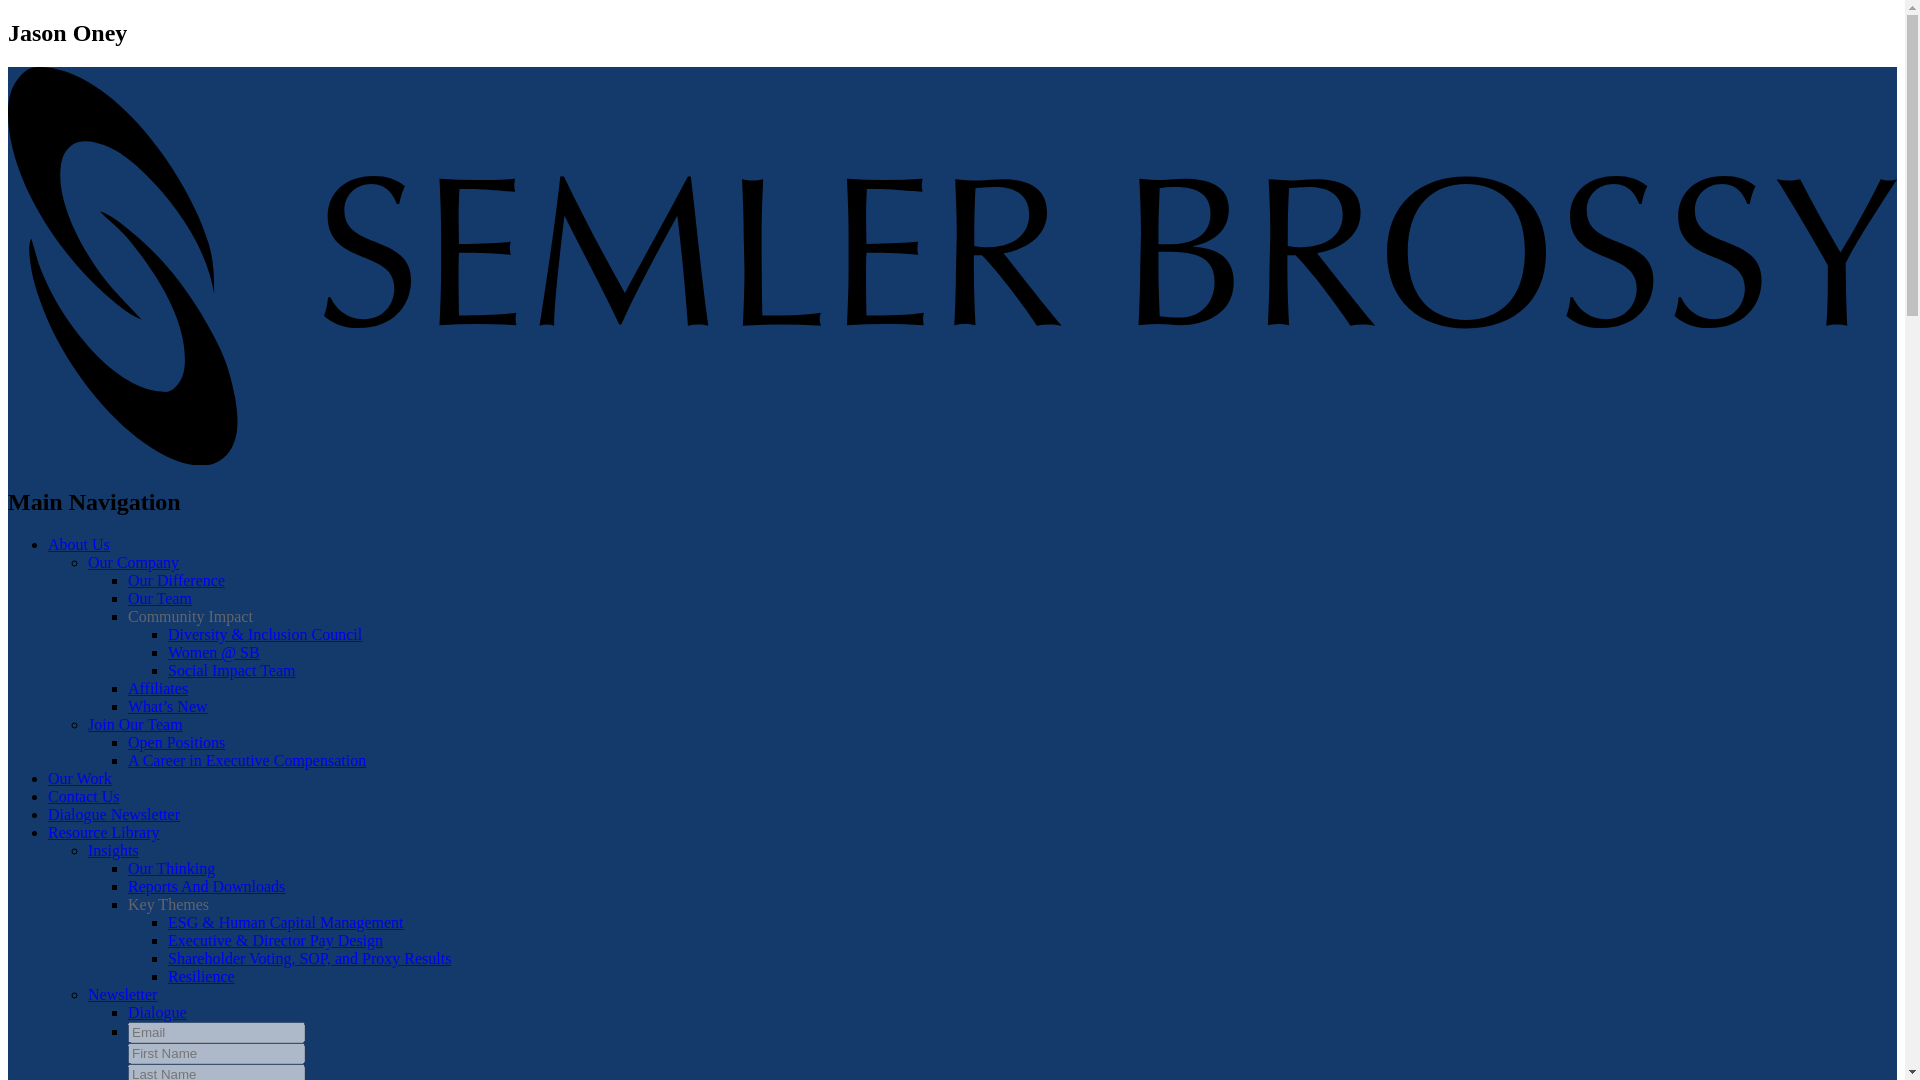 The width and height of the screenshot is (1920, 1080). Describe the element at coordinates (168, 904) in the screenshot. I see `Key Themes` at that location.